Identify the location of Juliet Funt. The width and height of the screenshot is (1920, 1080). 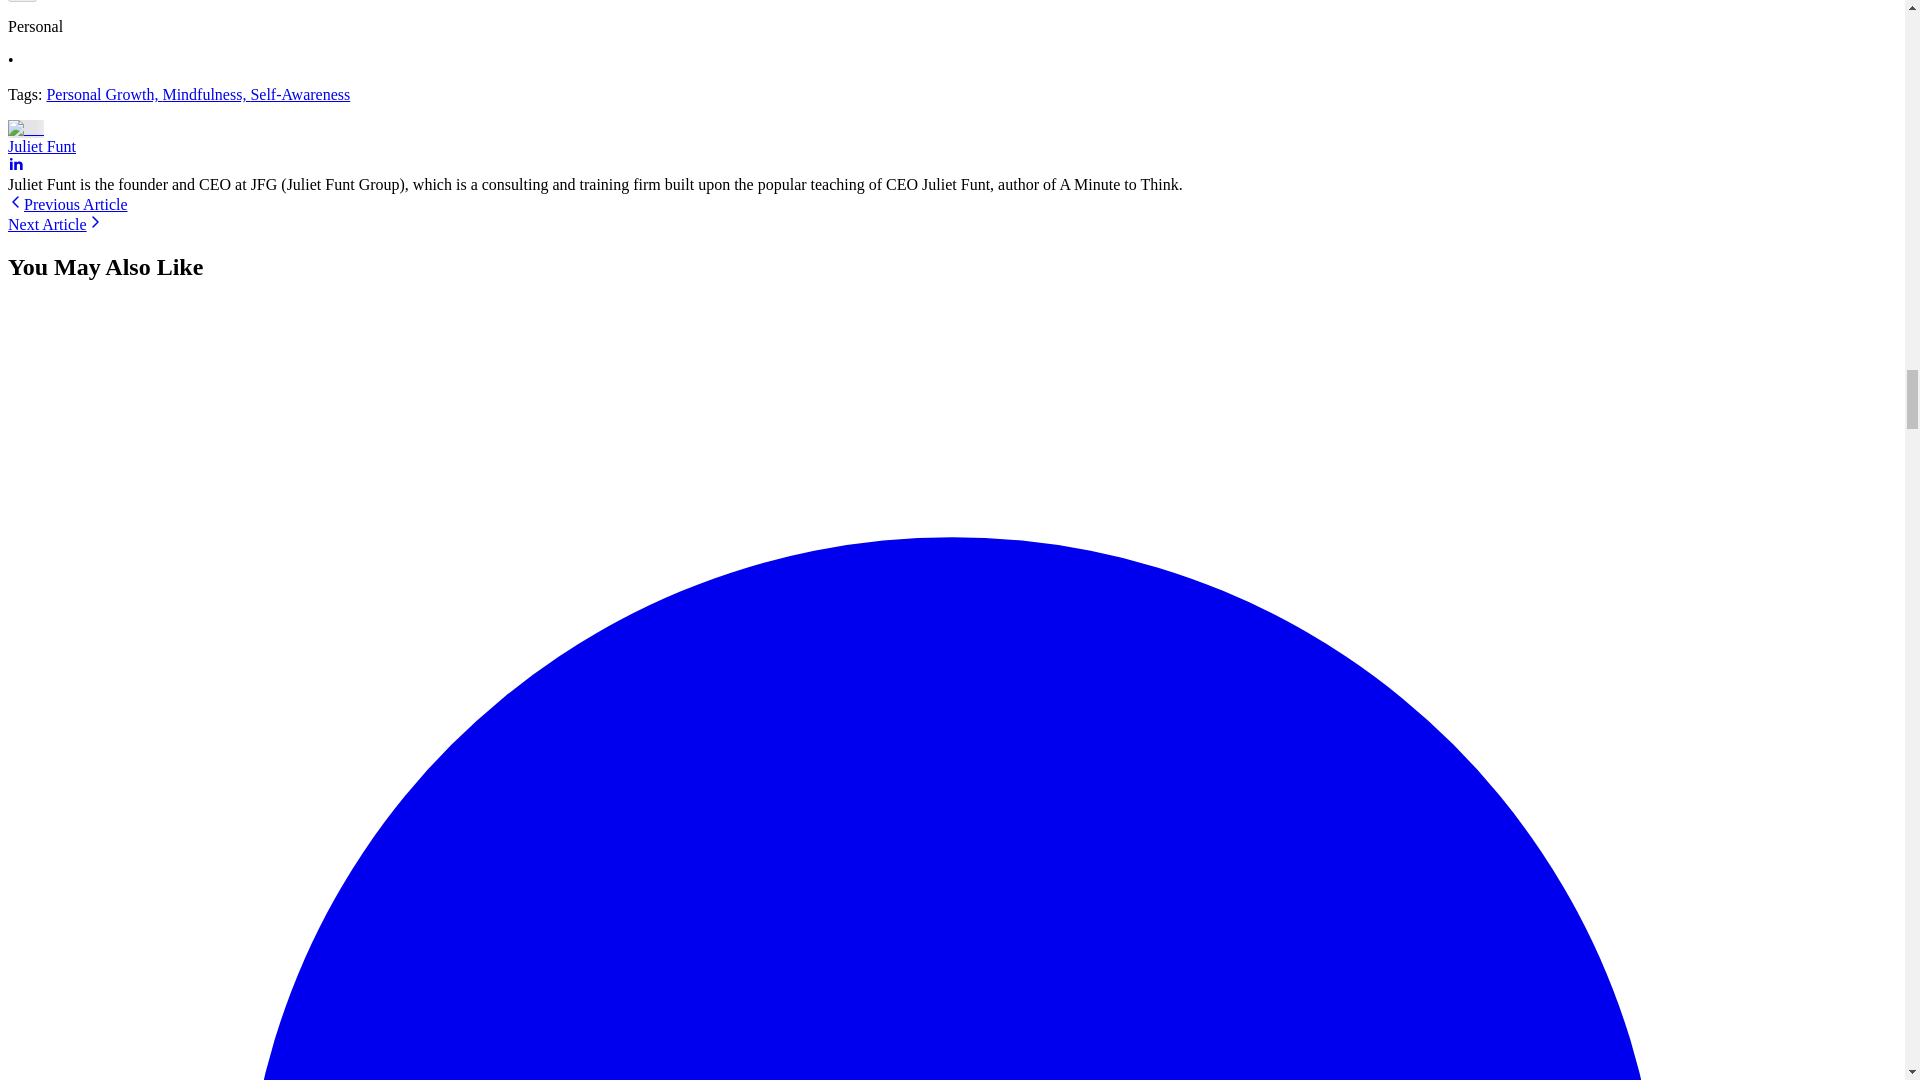
(42, 146).